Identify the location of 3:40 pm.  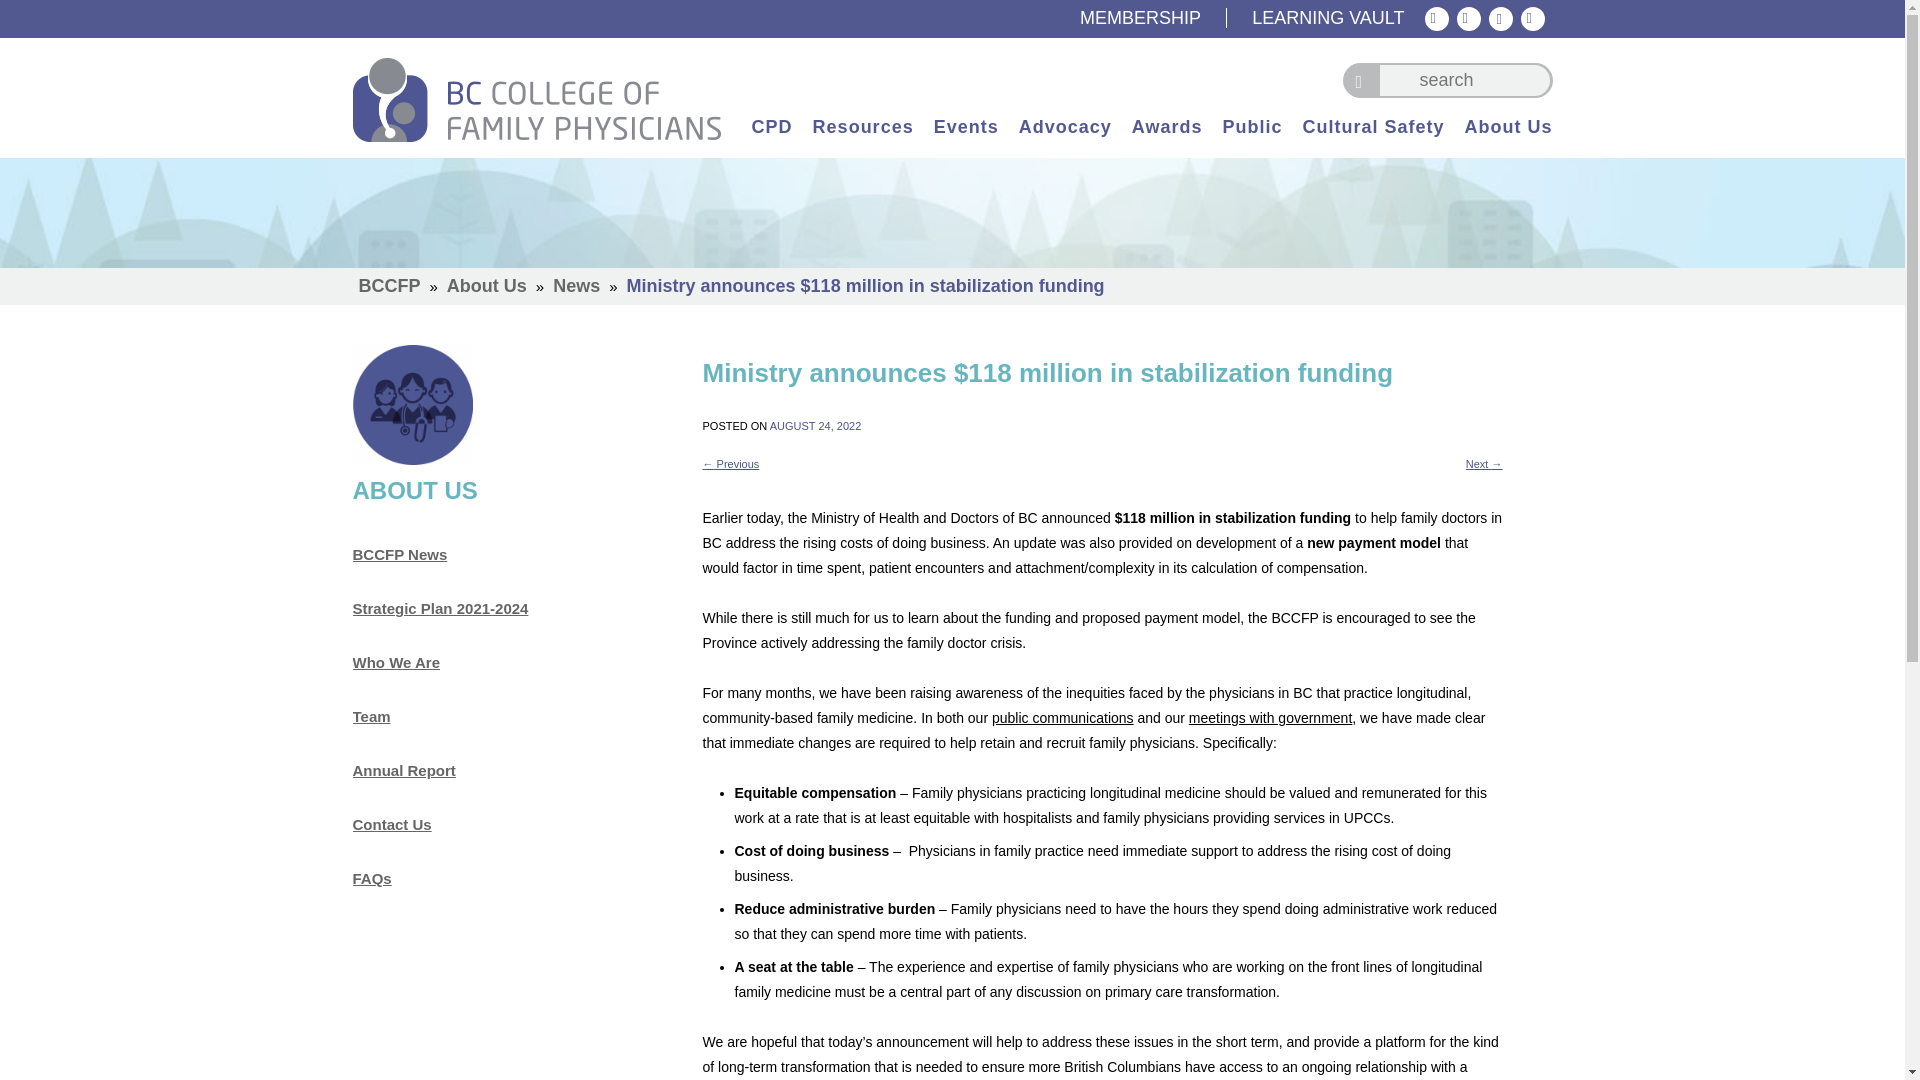
(816, 426).